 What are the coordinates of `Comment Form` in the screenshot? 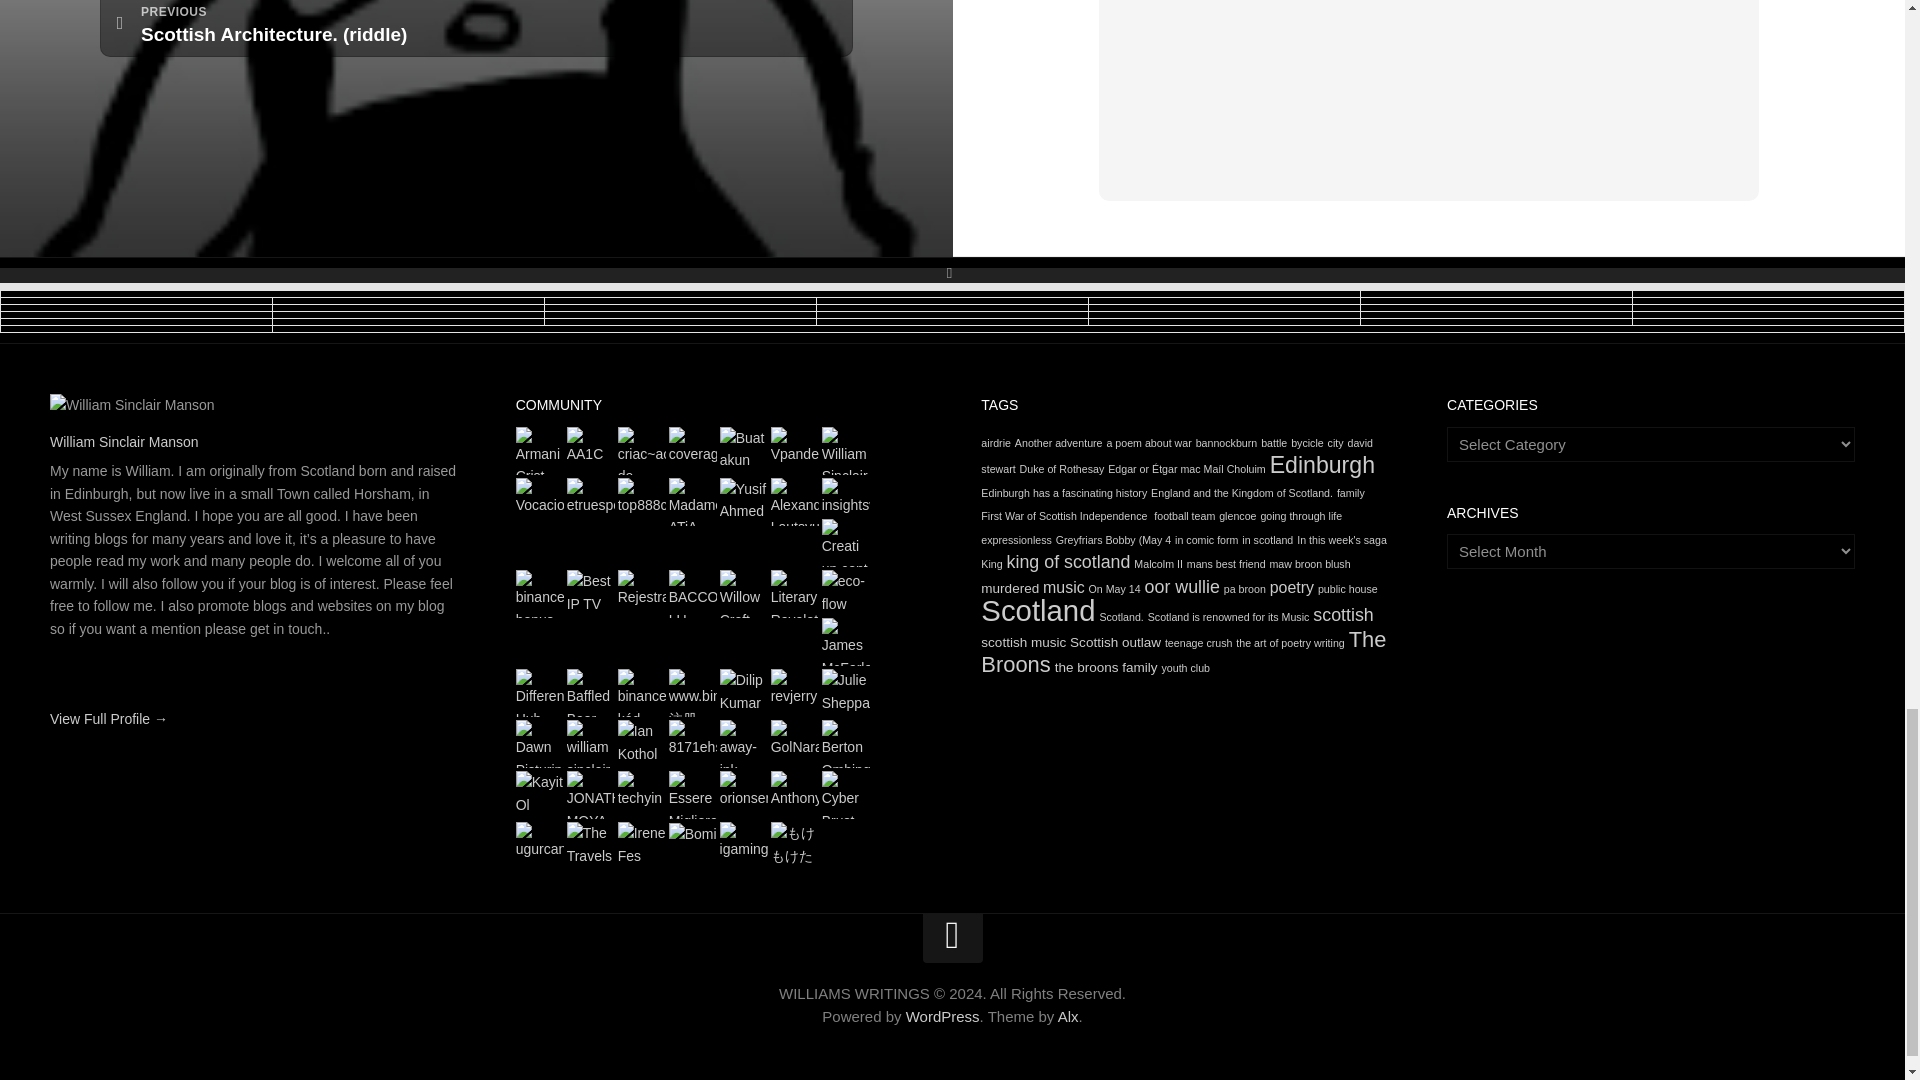 It's located at (1429, 87).